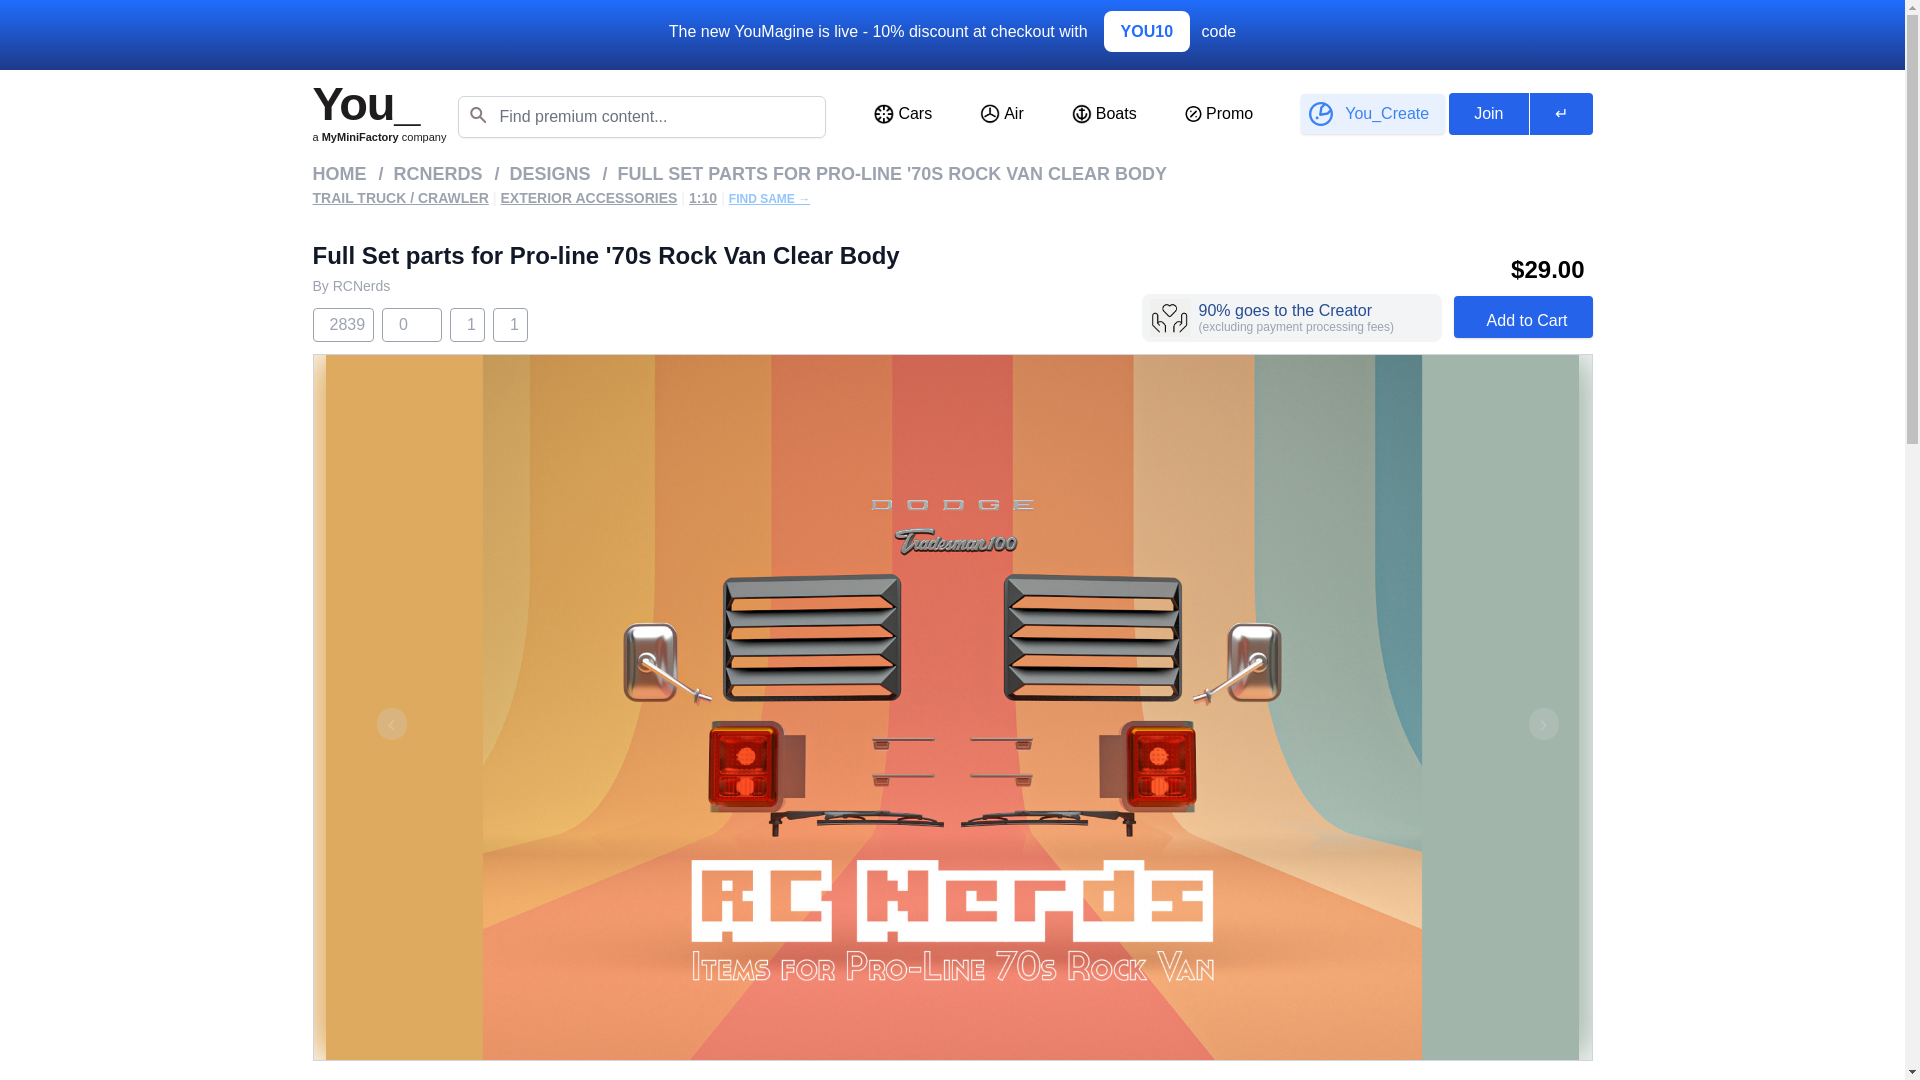 The width and height of the screenshot is (1920, 1080). What do you see at coordinates (1146, 30) in the screenshot?
I see ` YOU10` at bounding box center [1146, 30].